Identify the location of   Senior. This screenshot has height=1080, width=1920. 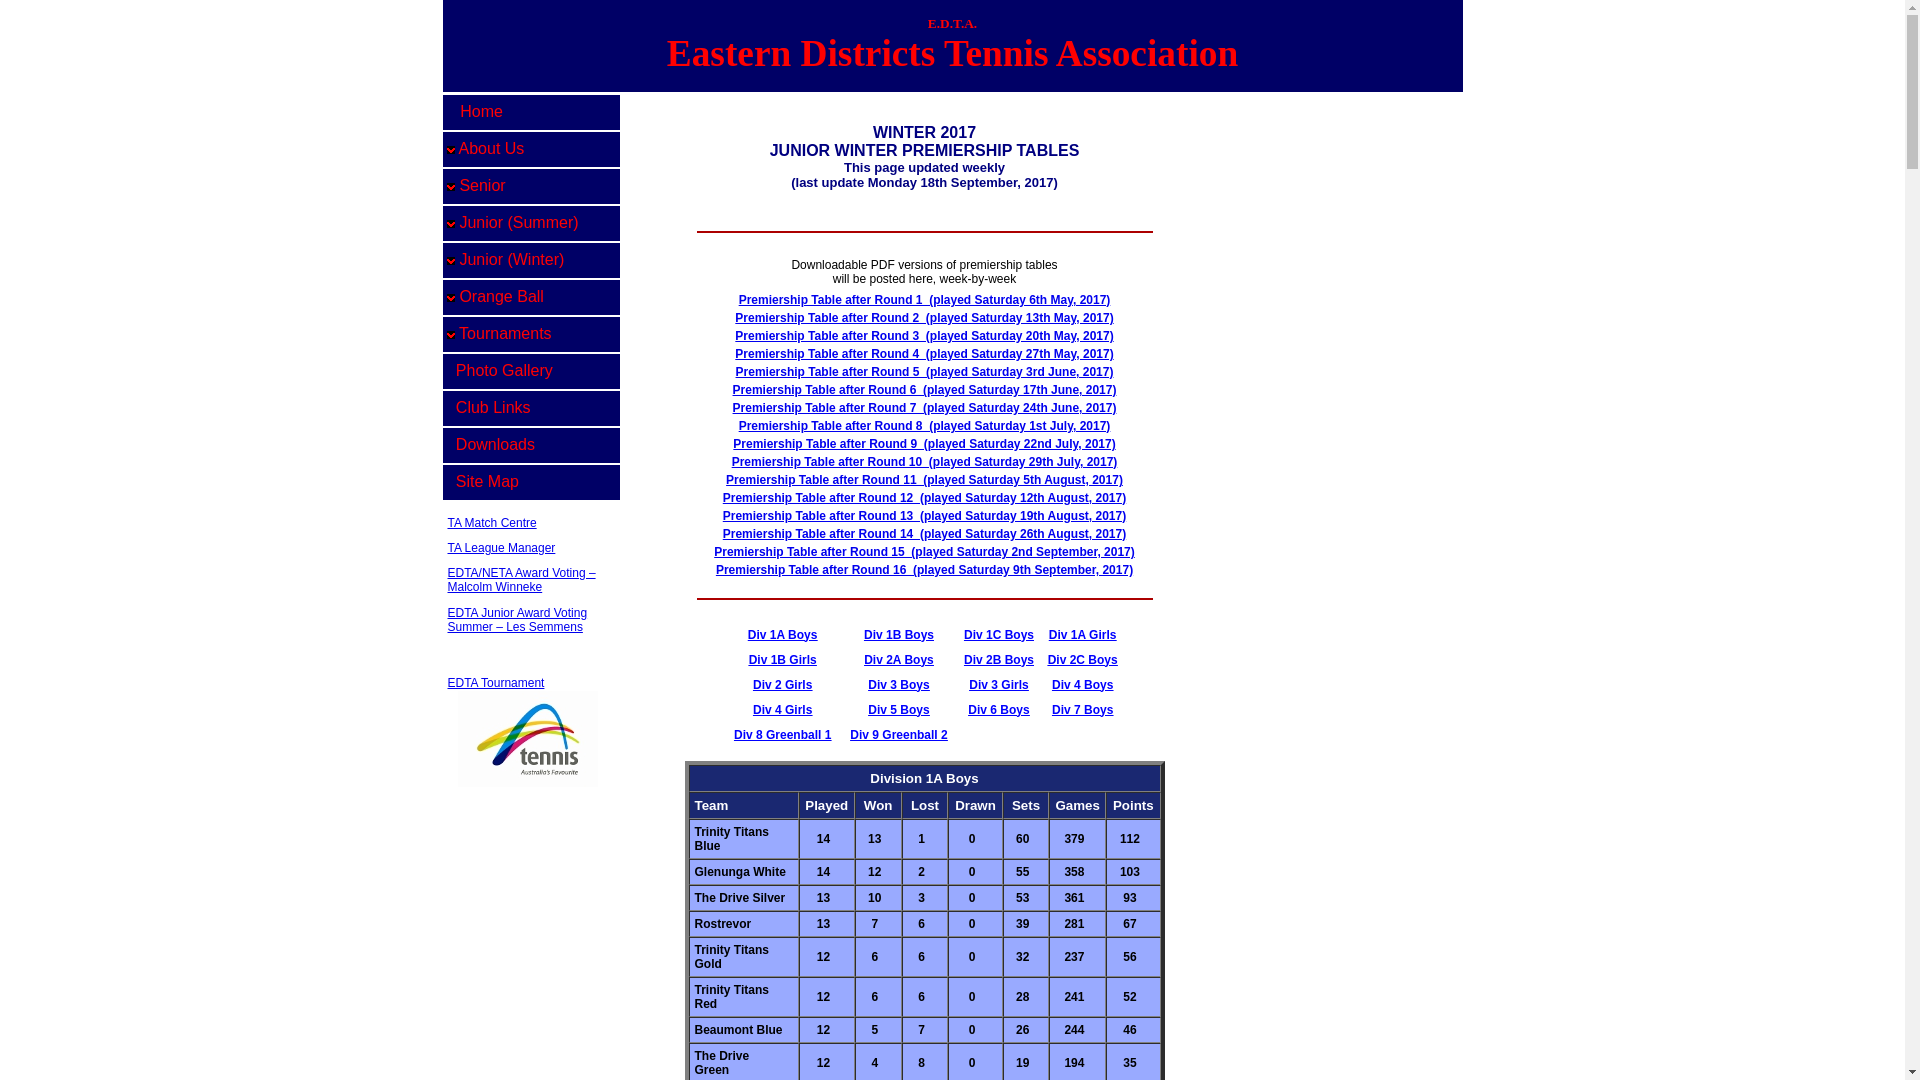
(530, 186).